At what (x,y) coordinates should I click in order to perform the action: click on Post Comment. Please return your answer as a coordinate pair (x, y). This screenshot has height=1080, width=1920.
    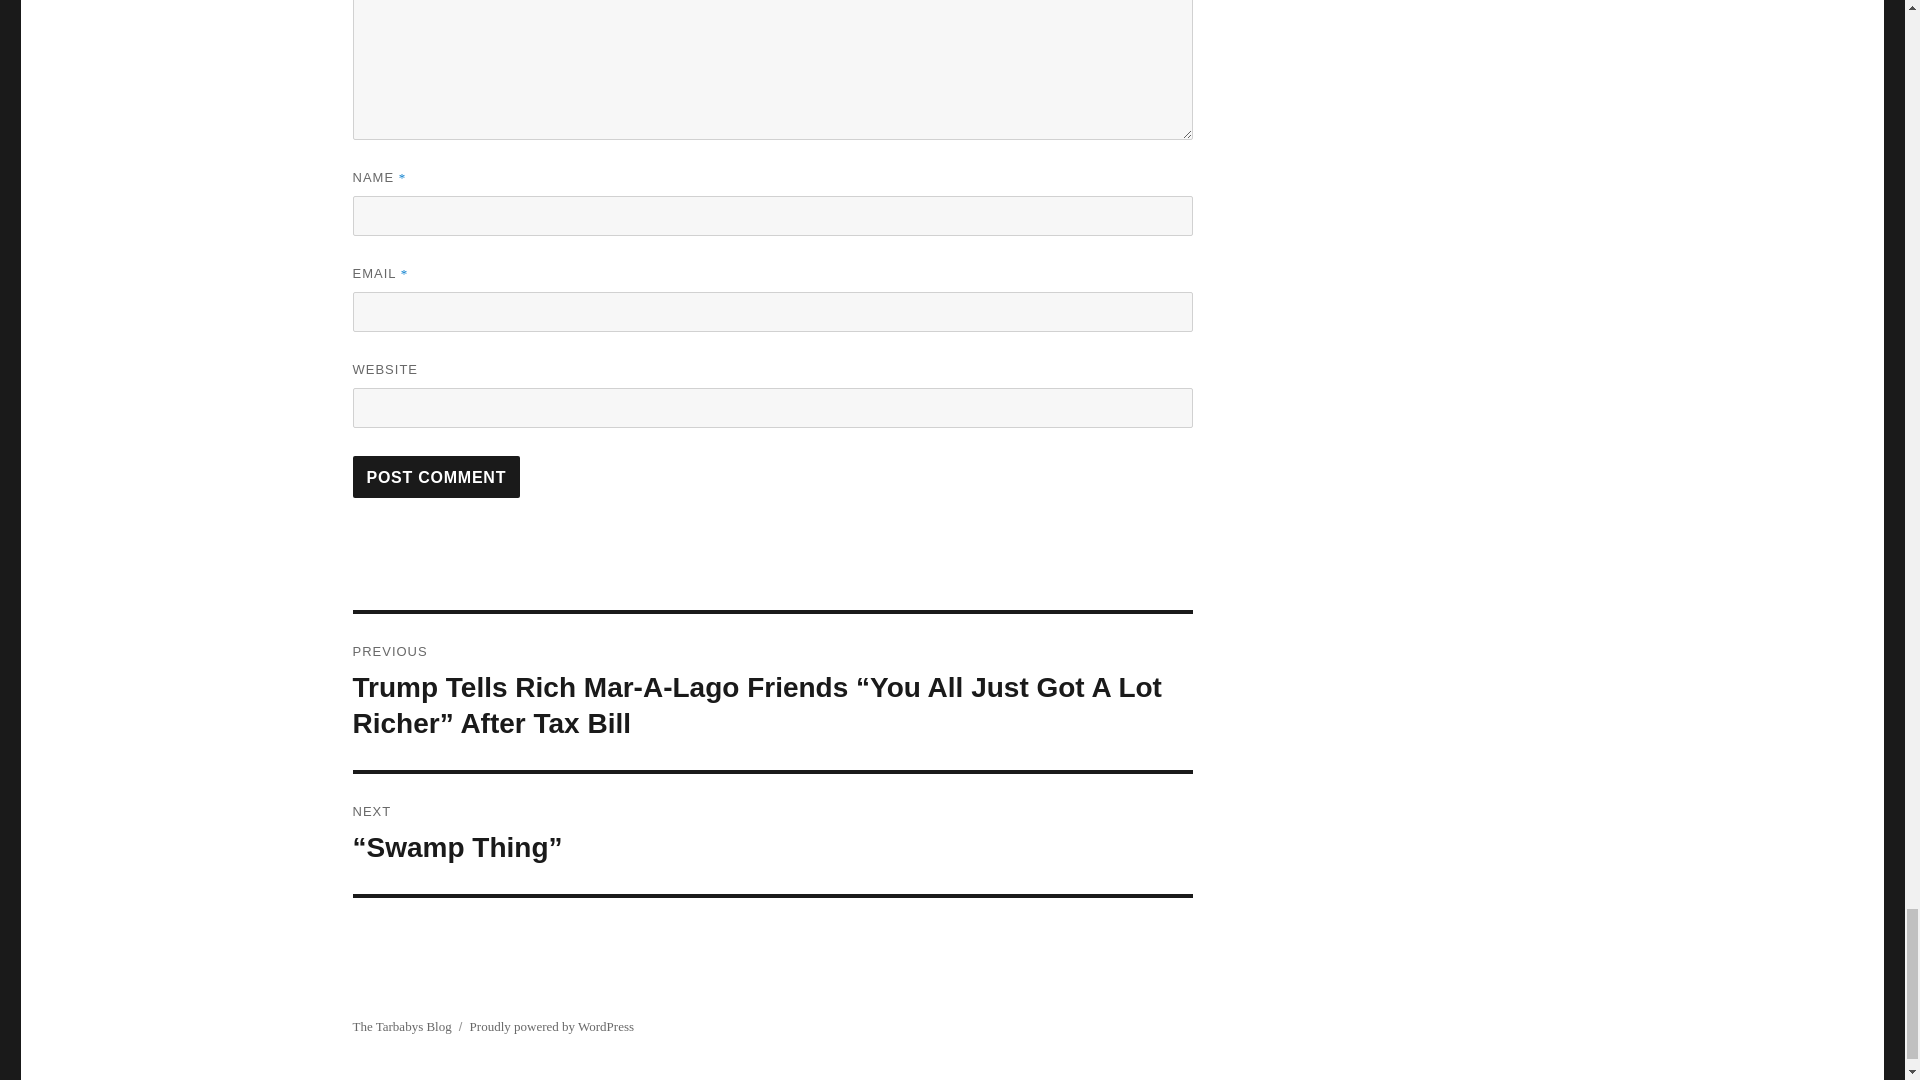
    Looking at the image, I should click on (436, 476).